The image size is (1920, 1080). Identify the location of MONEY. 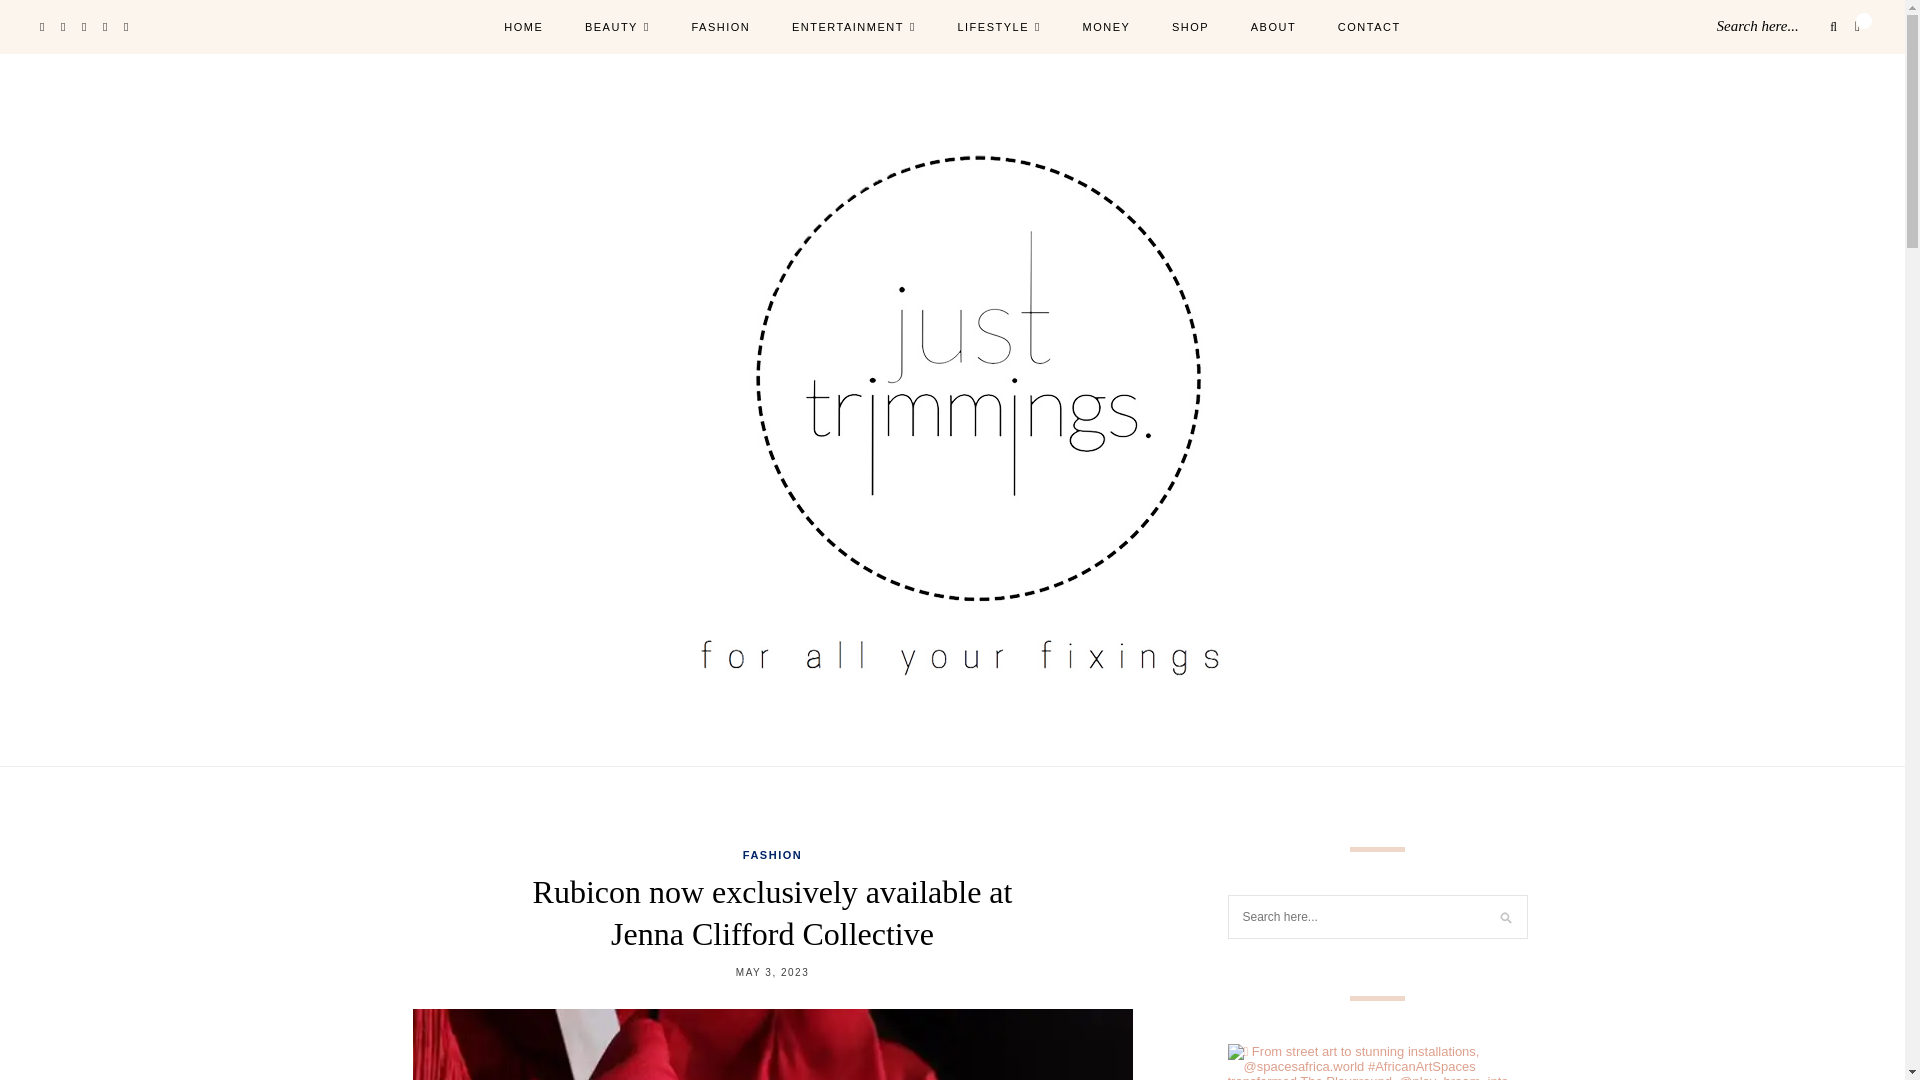
(1106, 28).